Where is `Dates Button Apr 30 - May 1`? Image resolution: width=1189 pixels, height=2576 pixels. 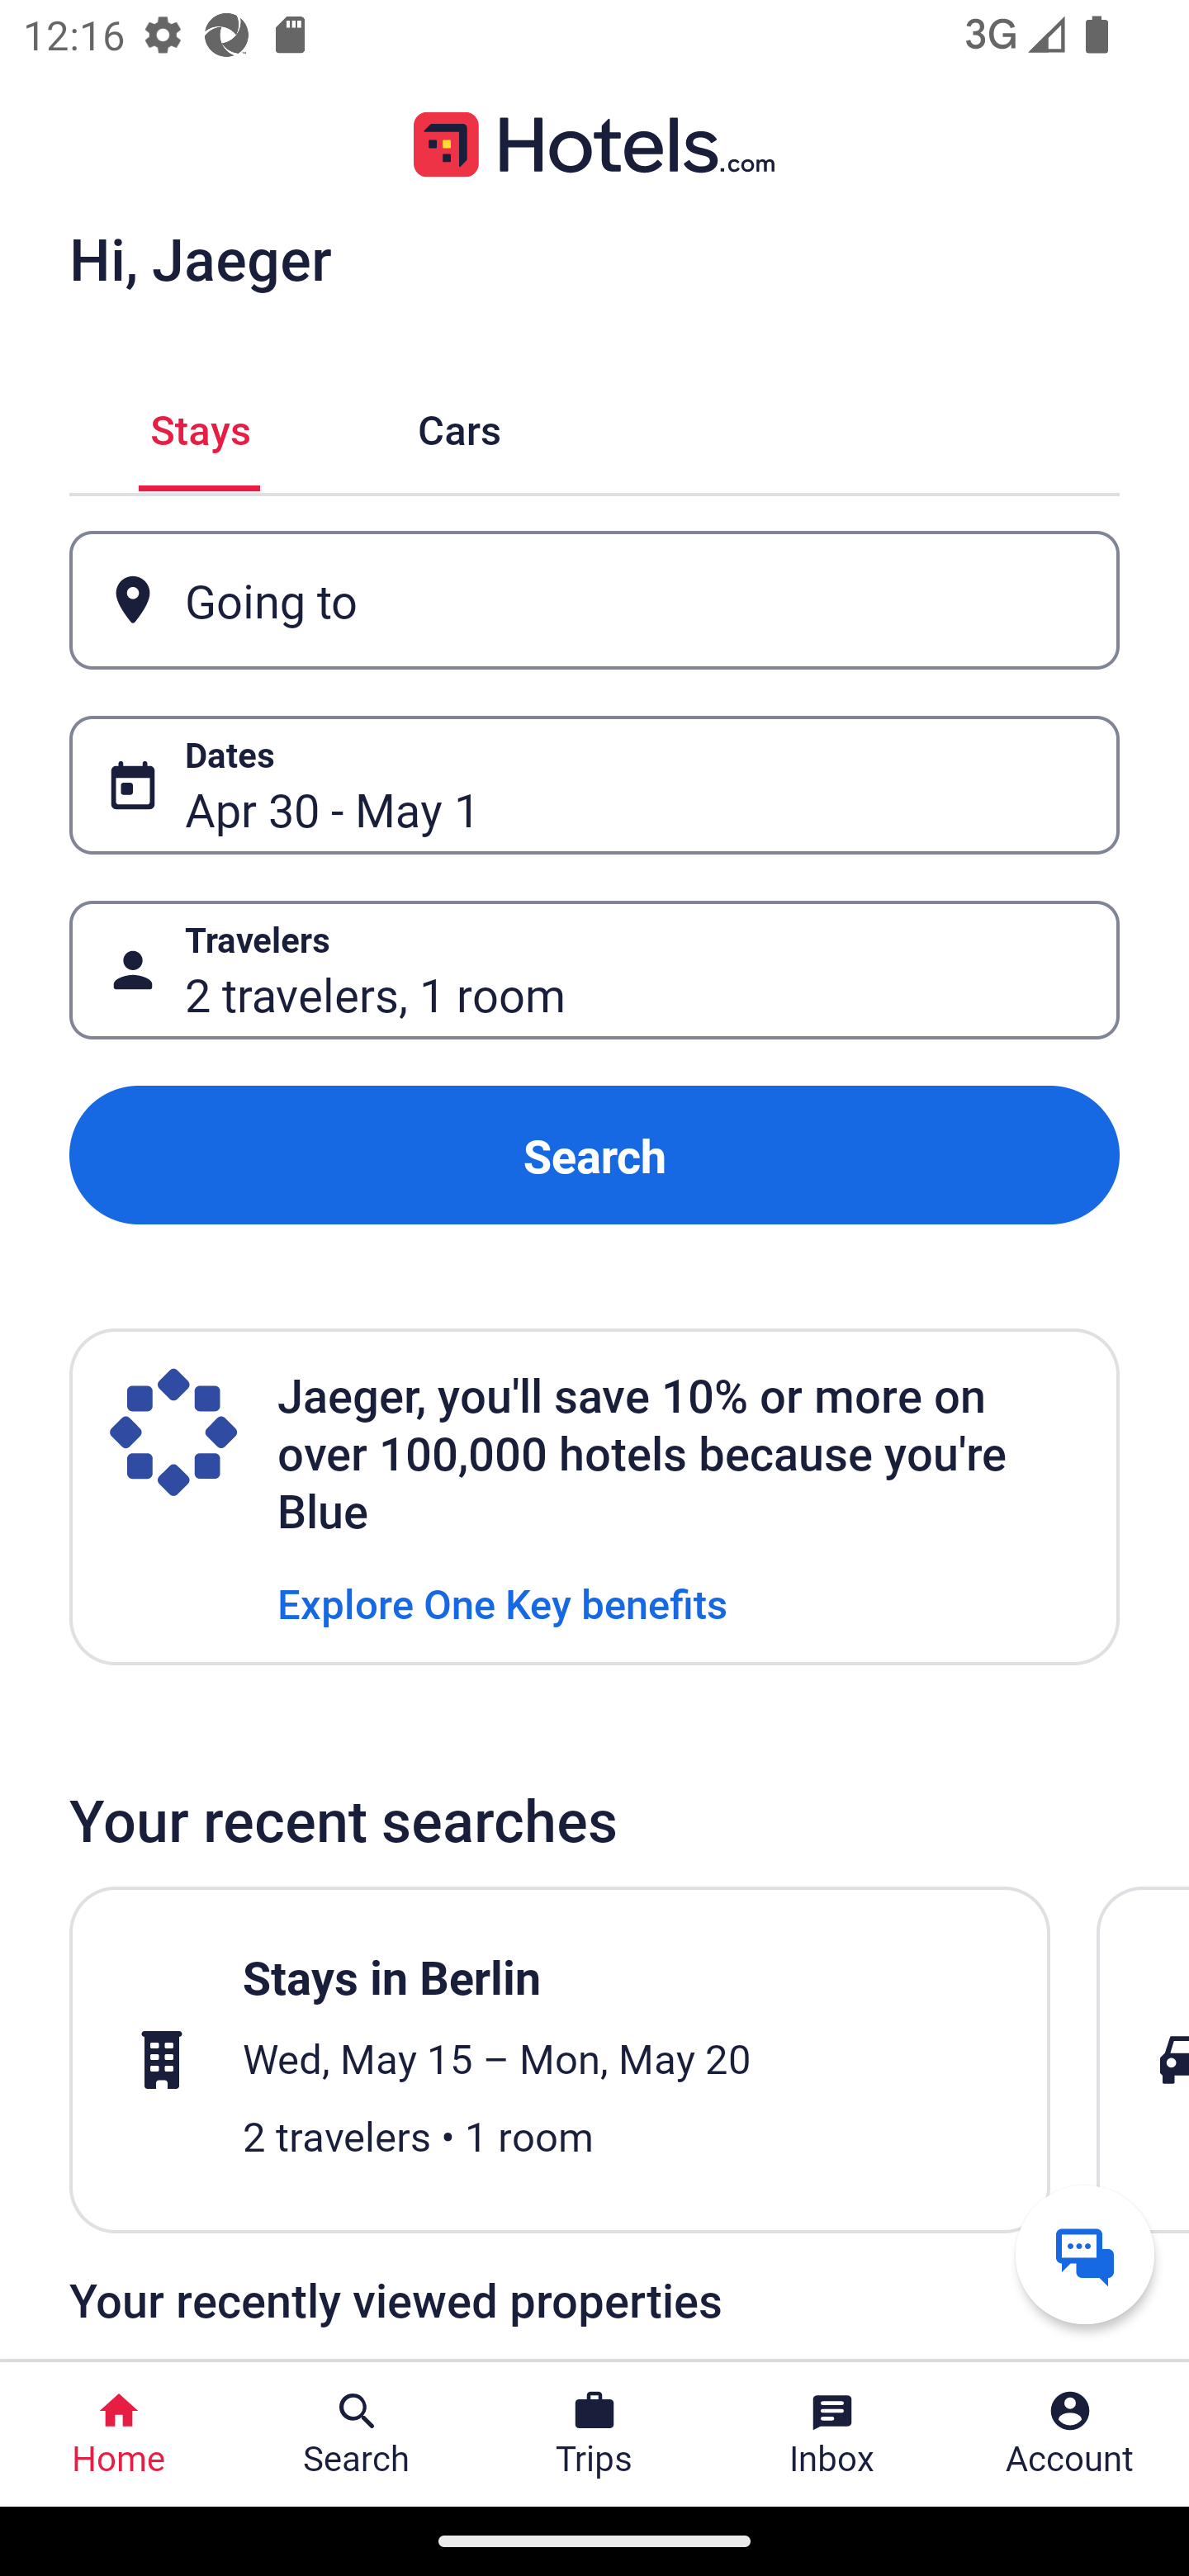 Dates Button Apr 30 - May 1 is located at coordinates (594, 785).